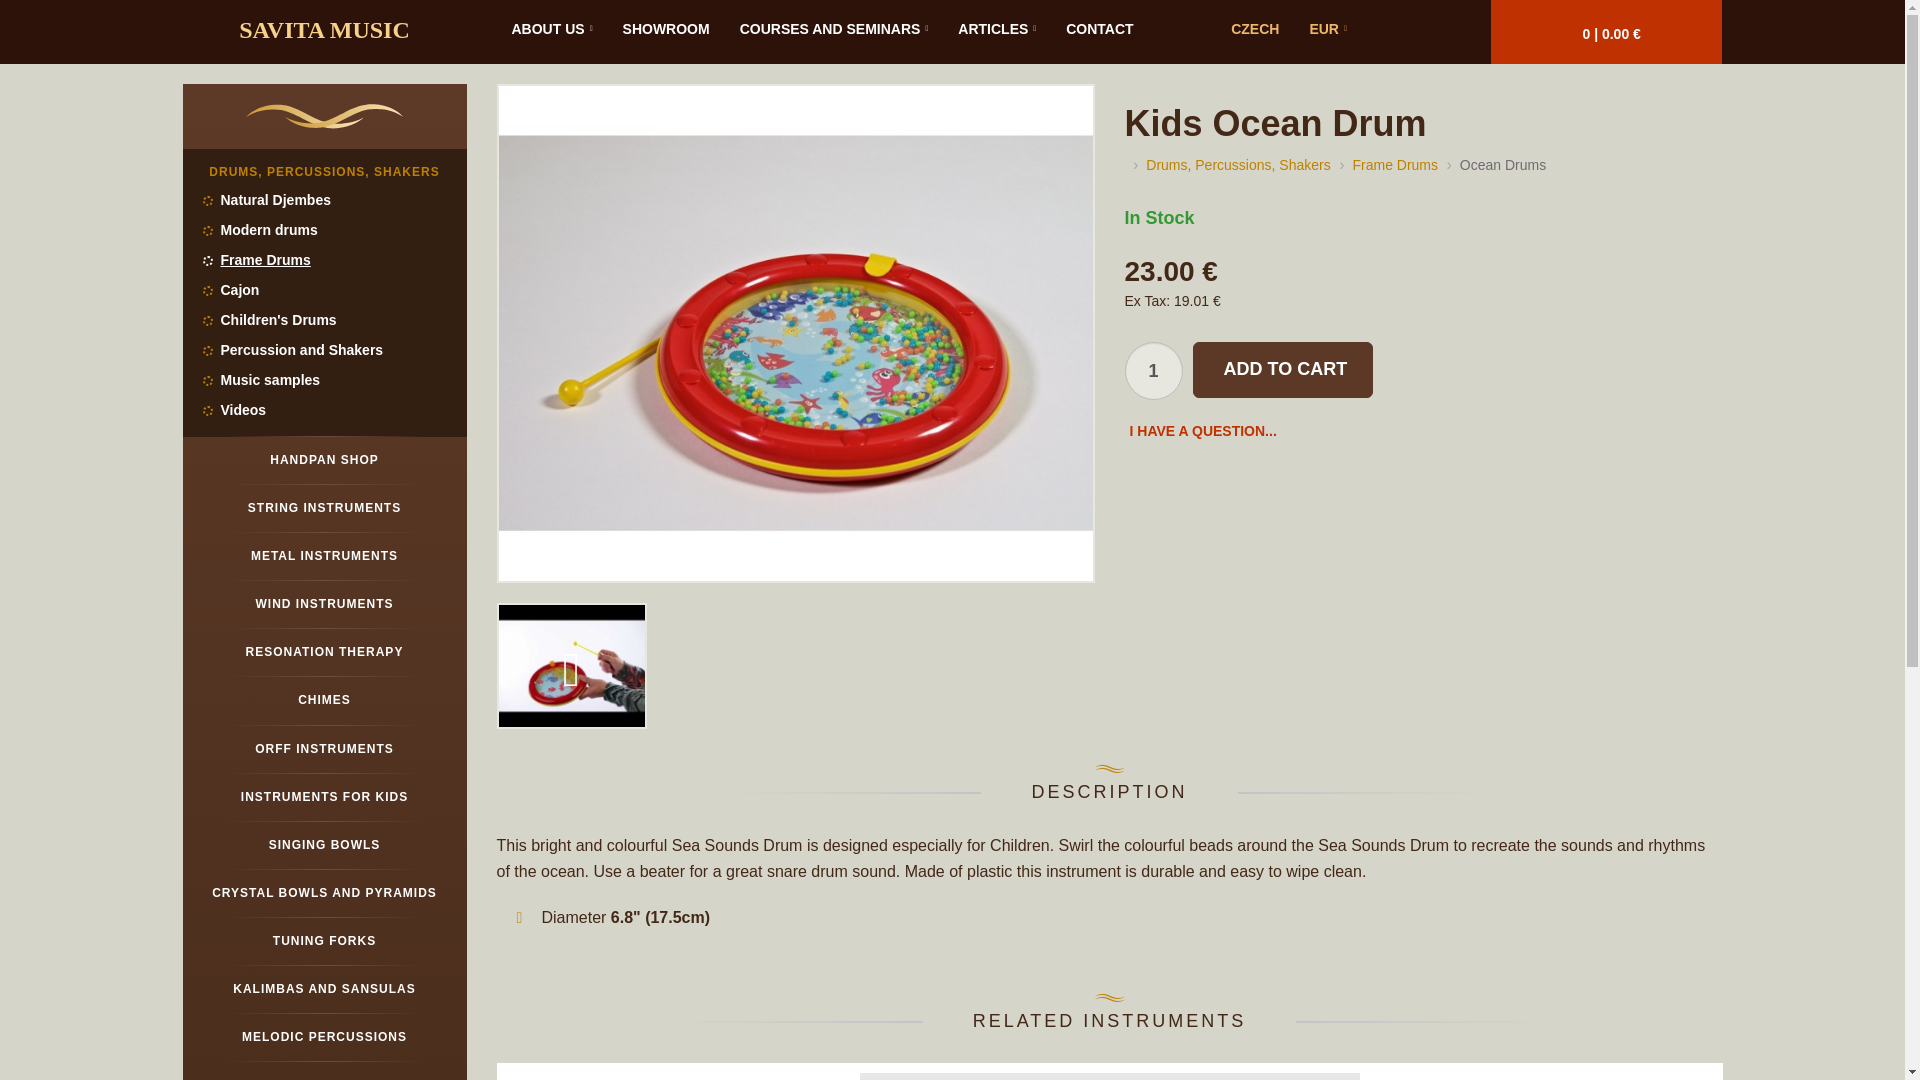 The image size is (1920, 1080). What do you see at coordinates (550, 29) in the screenshot?
I see `ABOUT US` at bounding box center [550, 29].